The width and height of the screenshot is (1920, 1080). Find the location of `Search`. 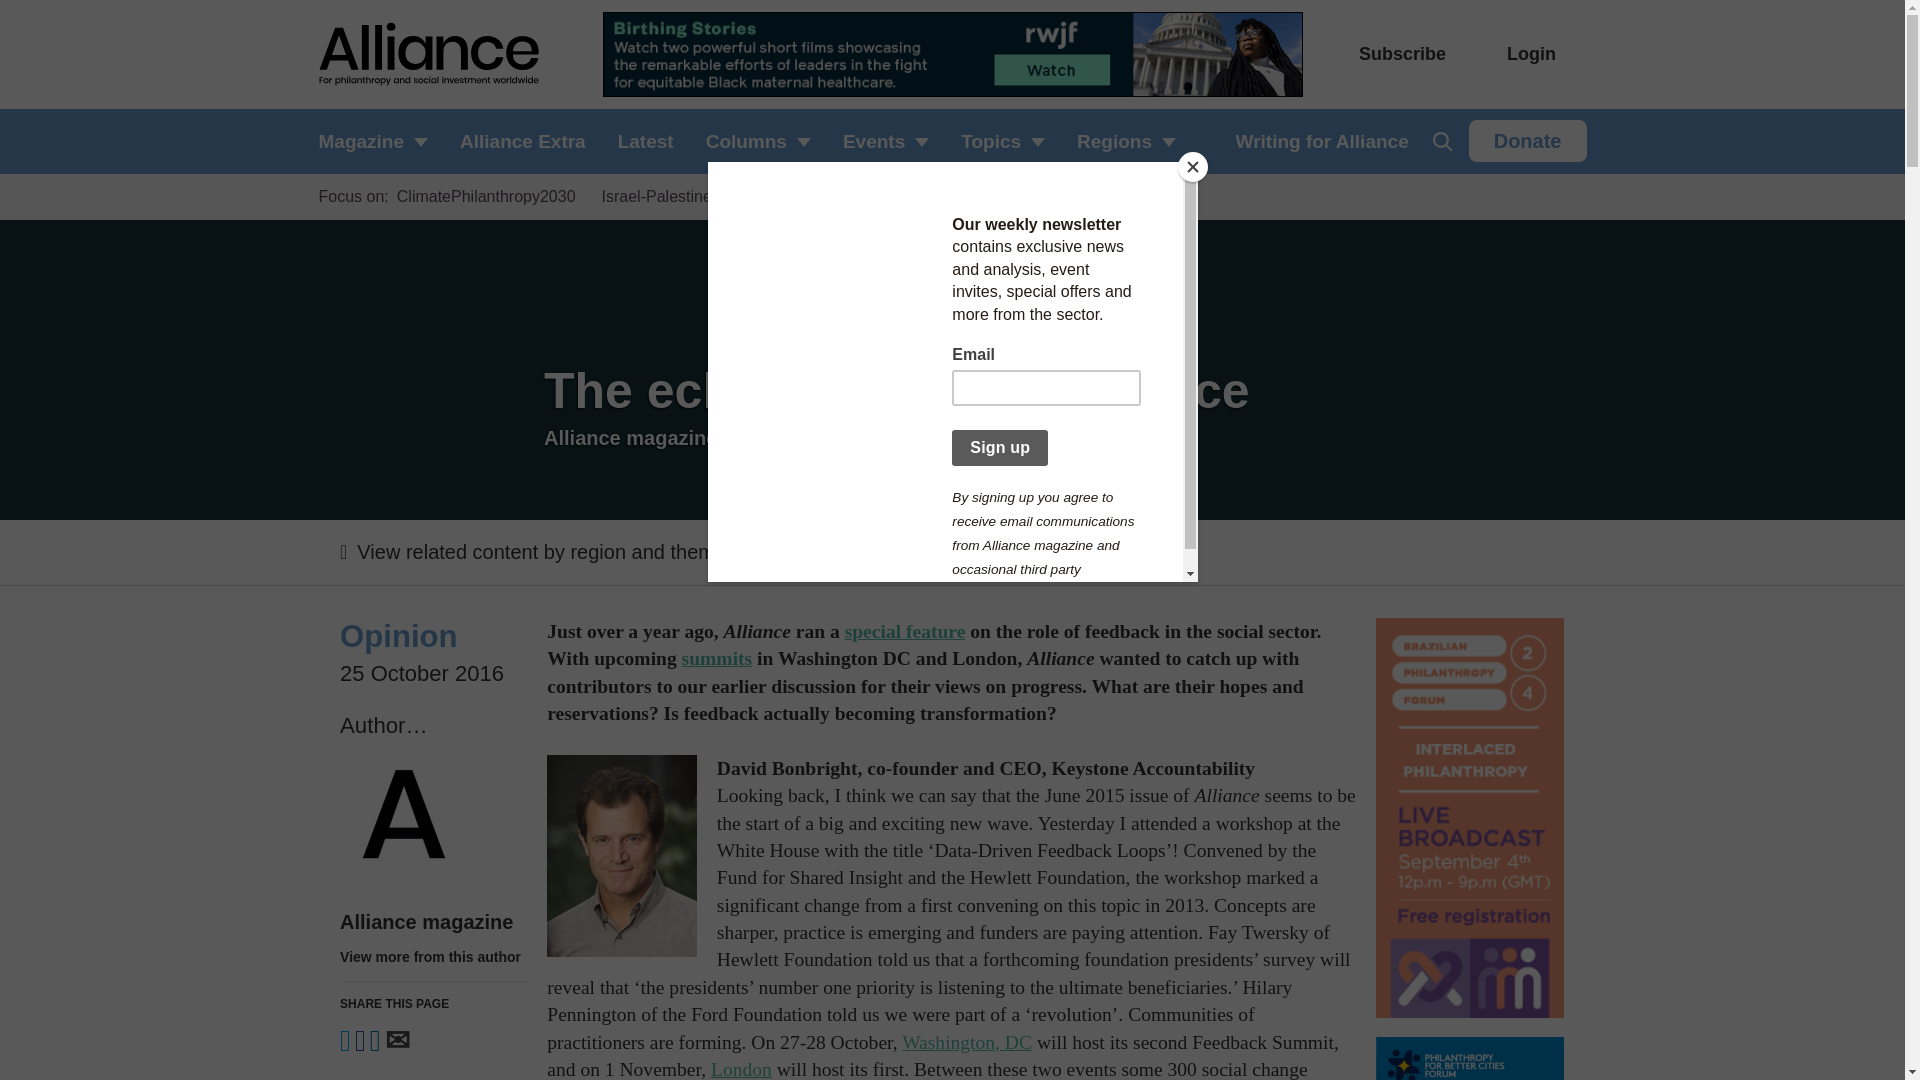

Search is located at coordinates (1442, 141).